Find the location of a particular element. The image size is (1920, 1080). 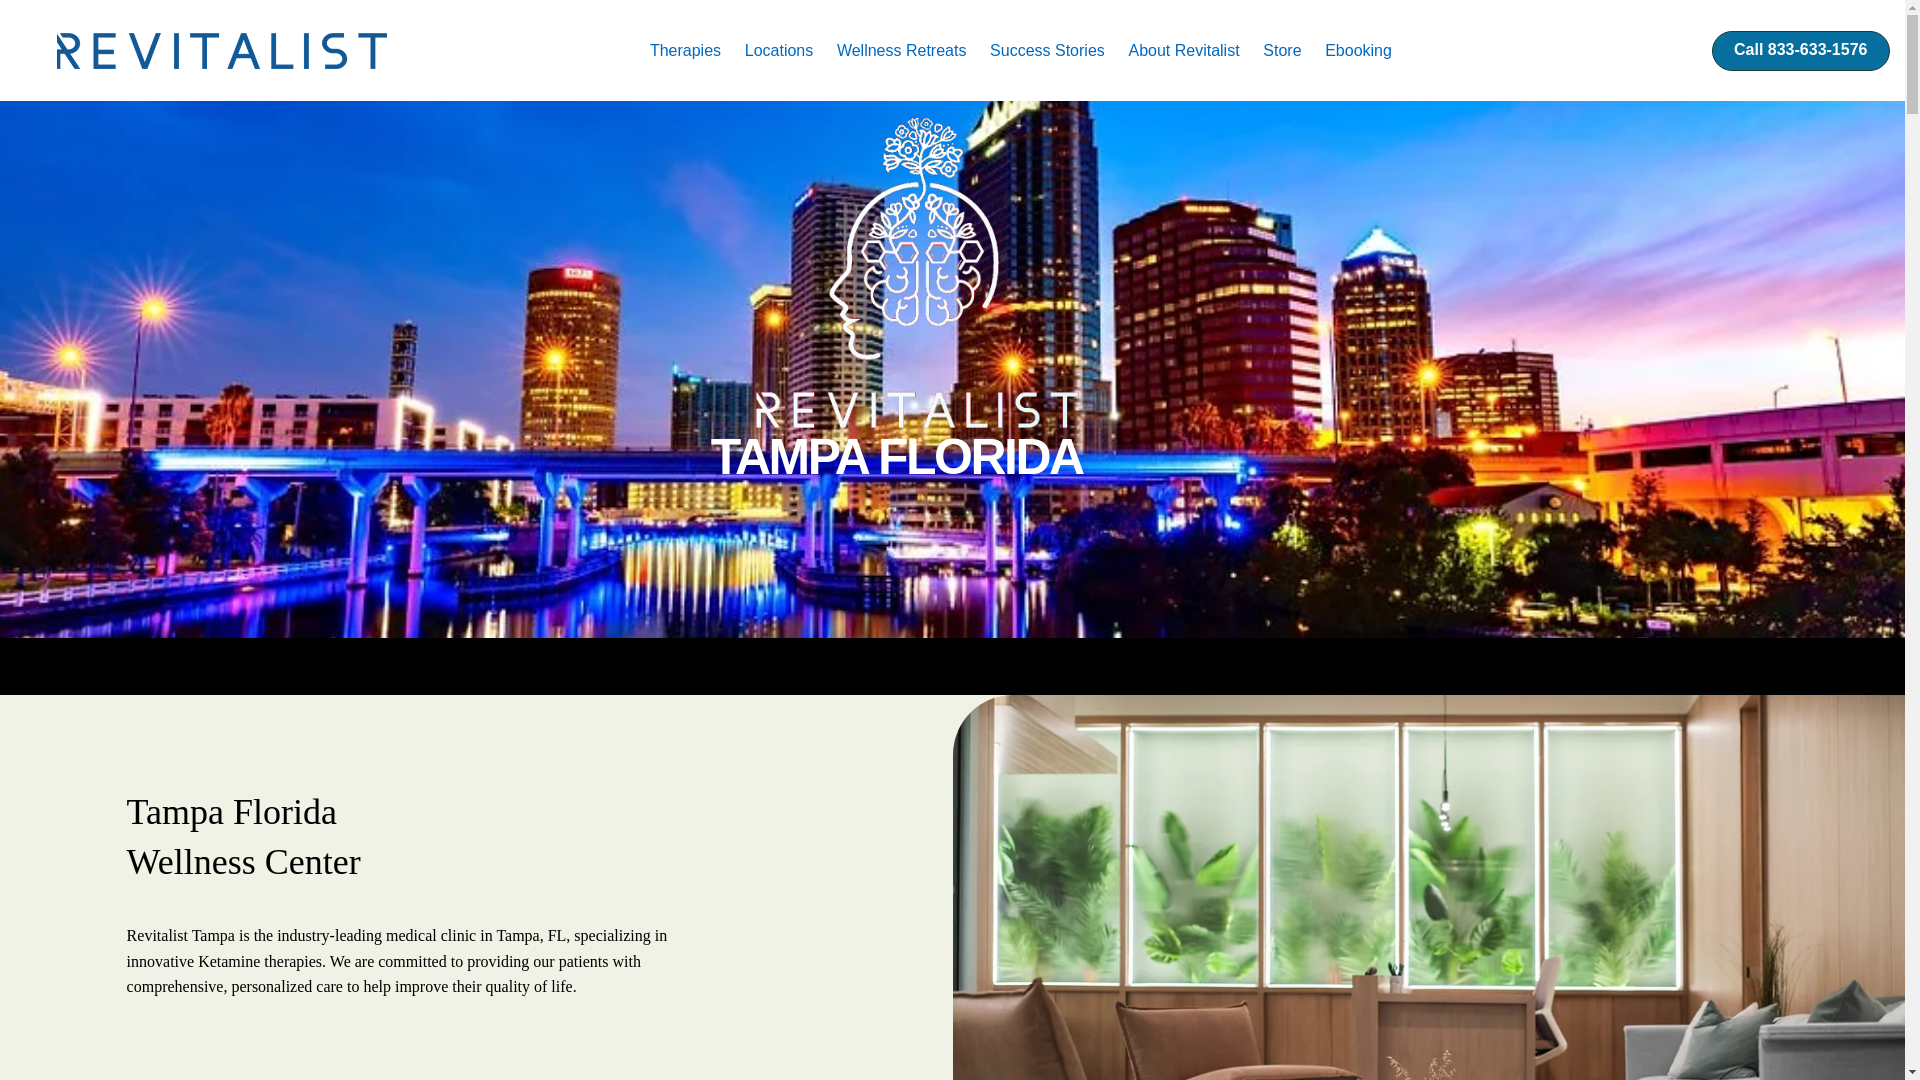

Therapies is located at coordinates (687, 51).